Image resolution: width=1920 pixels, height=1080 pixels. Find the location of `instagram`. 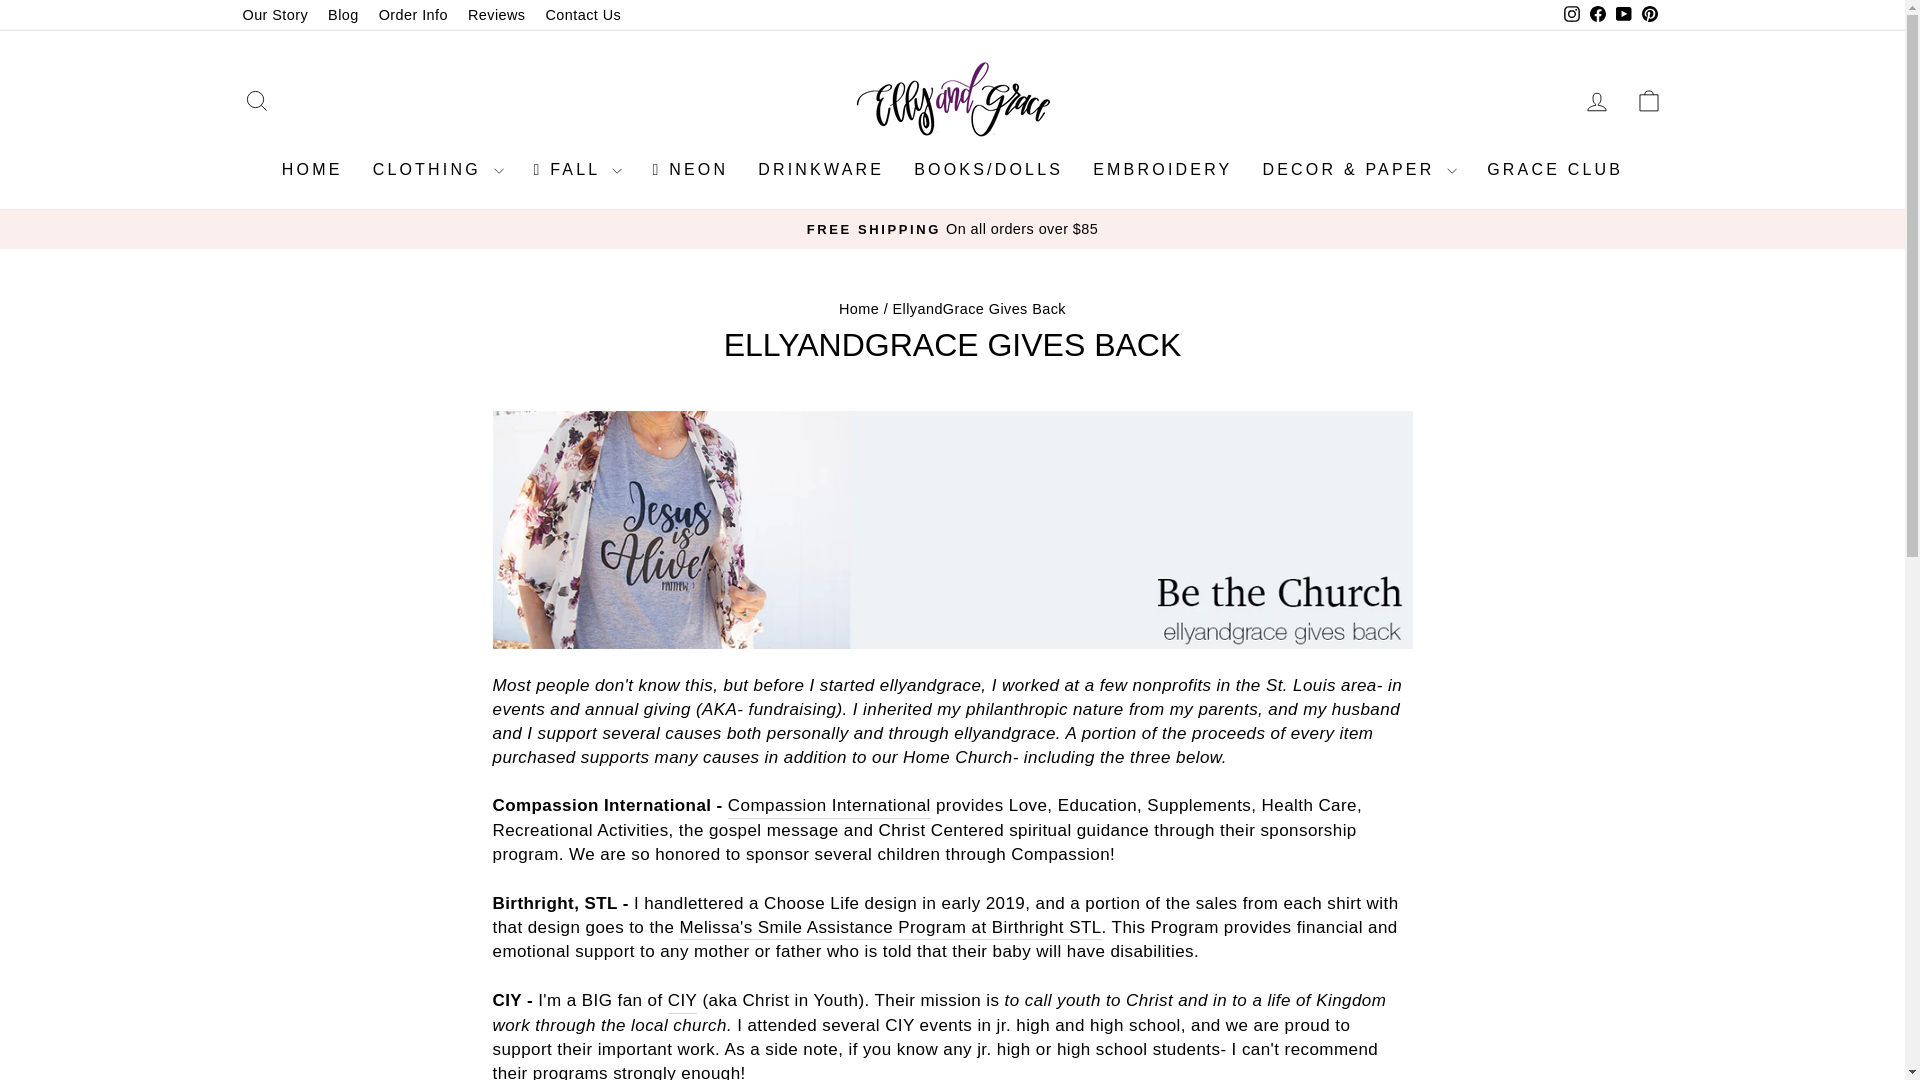

instagram is located at coordinates (1572, 14).